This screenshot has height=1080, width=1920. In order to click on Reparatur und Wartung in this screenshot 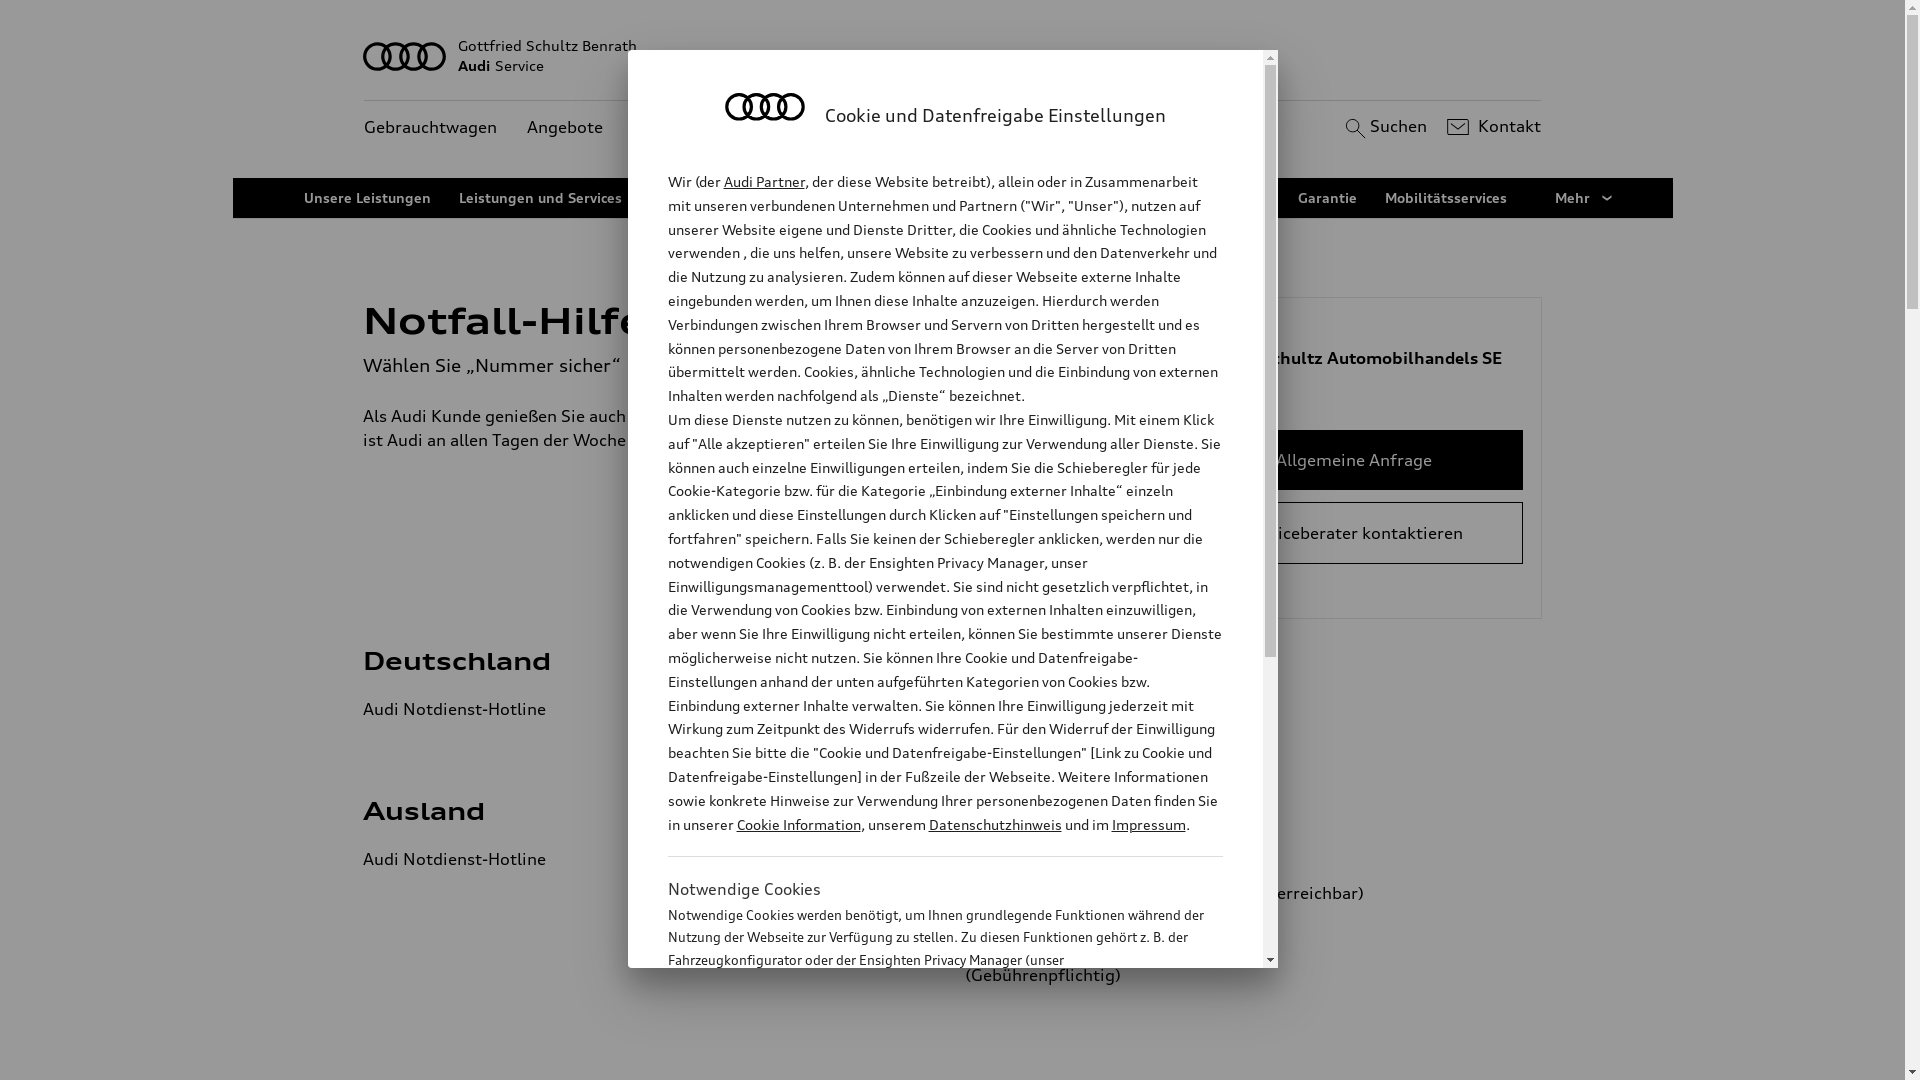, I will do `click(731, 198)`.